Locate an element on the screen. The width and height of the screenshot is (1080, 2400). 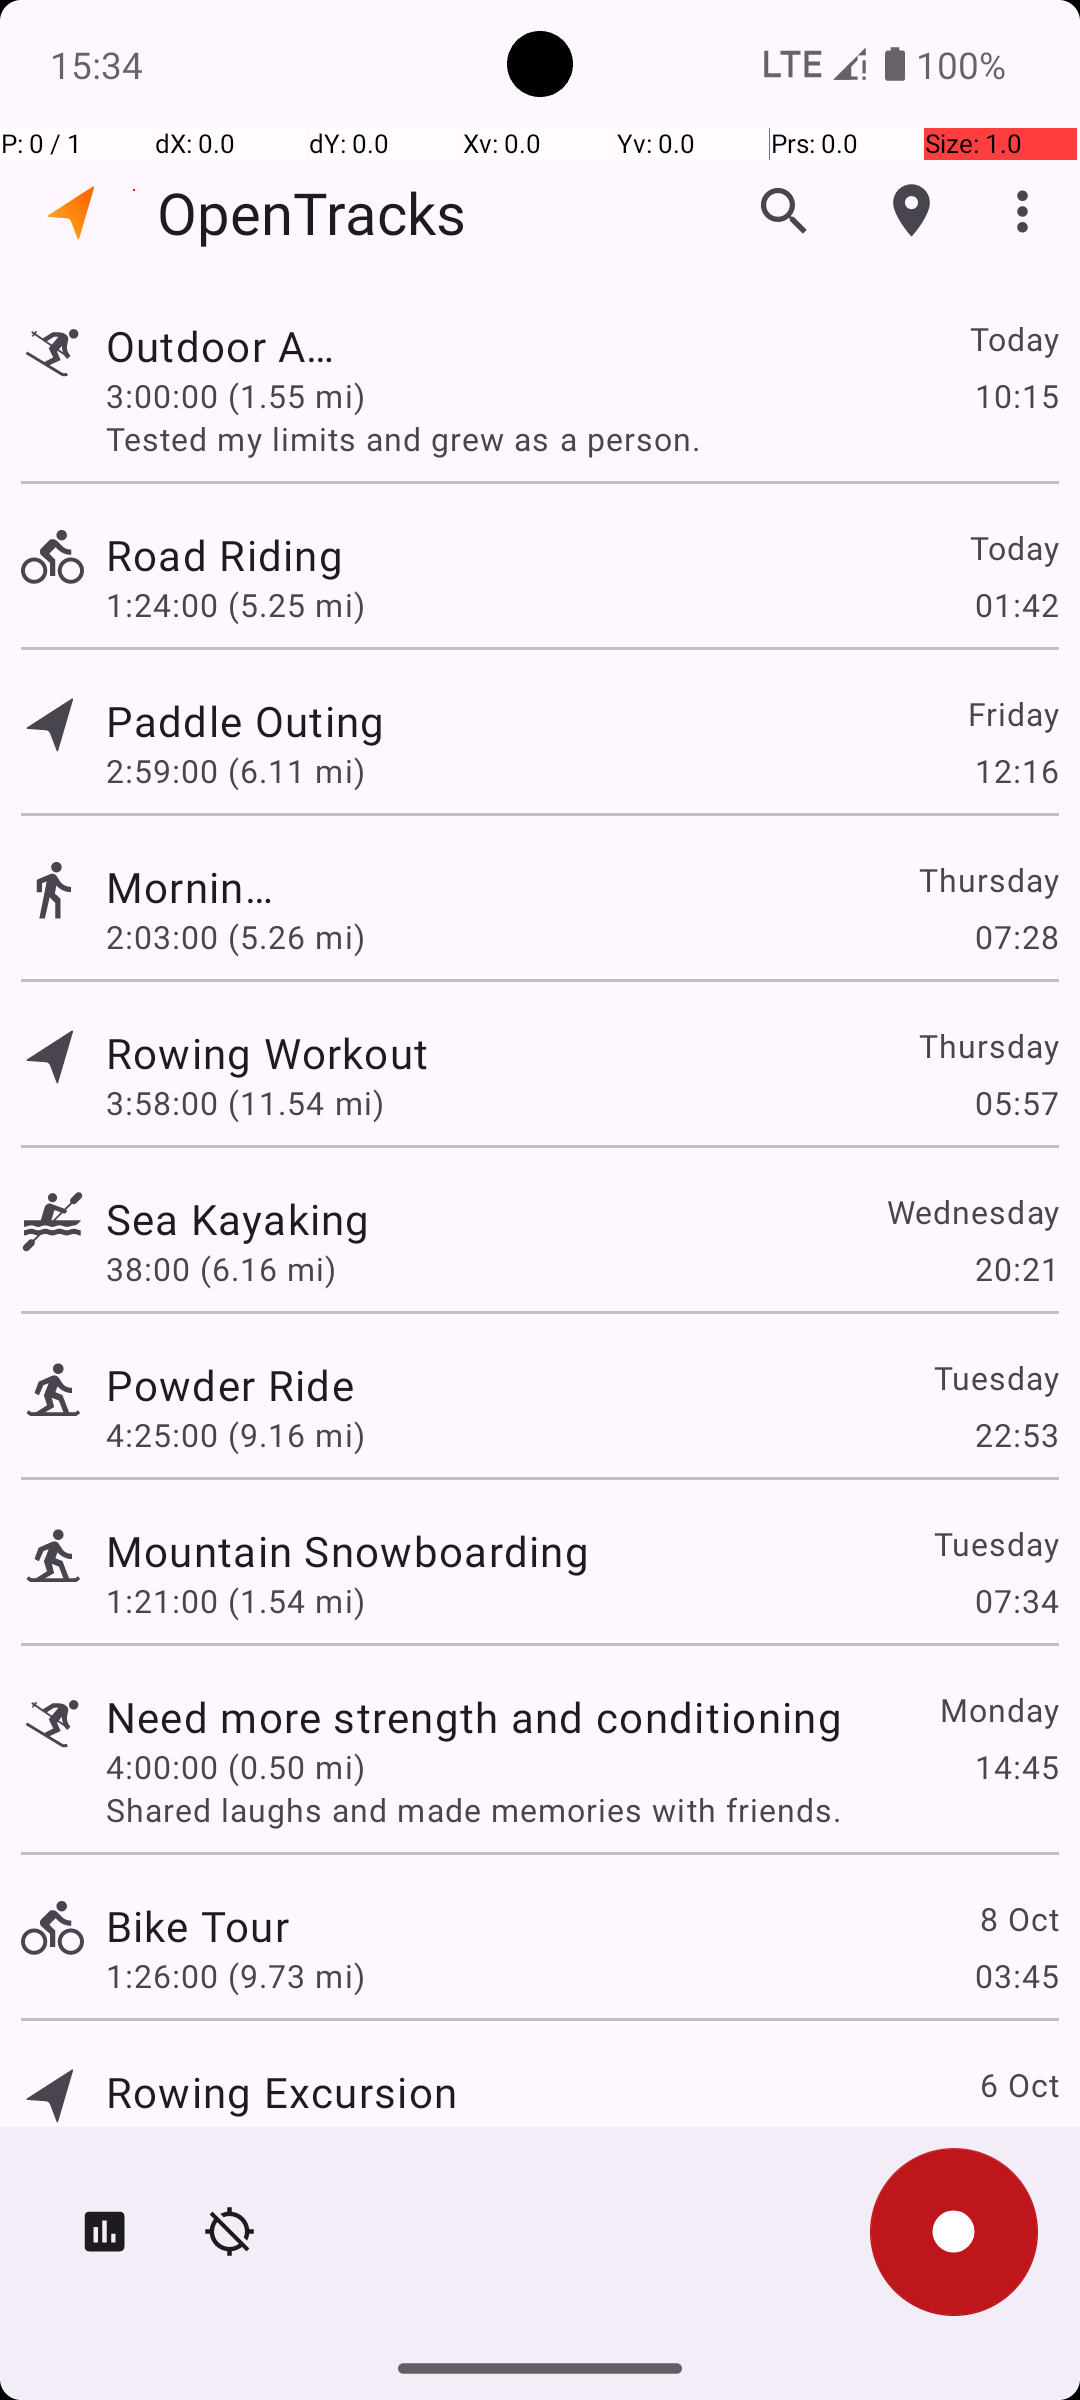
10:15 is located at coordinates (1016, 395).